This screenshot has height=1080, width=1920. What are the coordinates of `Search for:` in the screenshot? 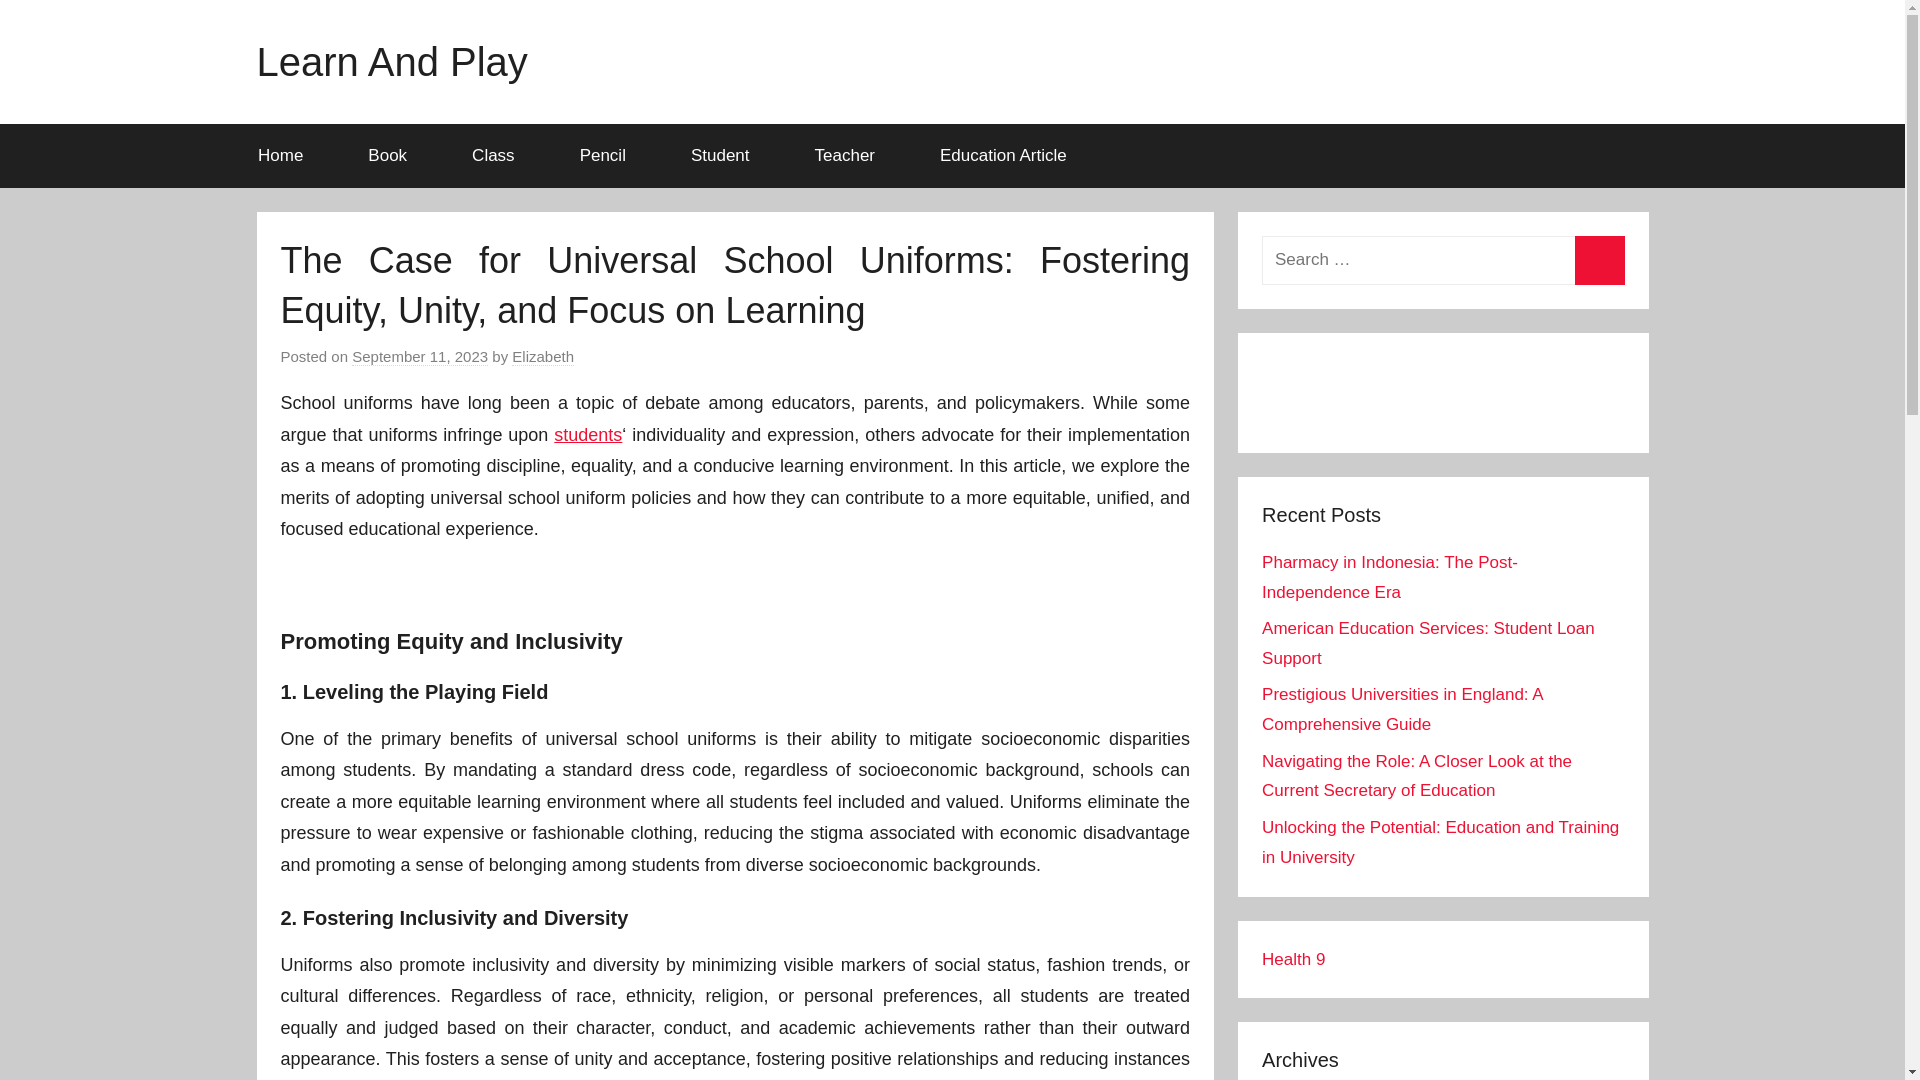 It's located at (1442, 260).